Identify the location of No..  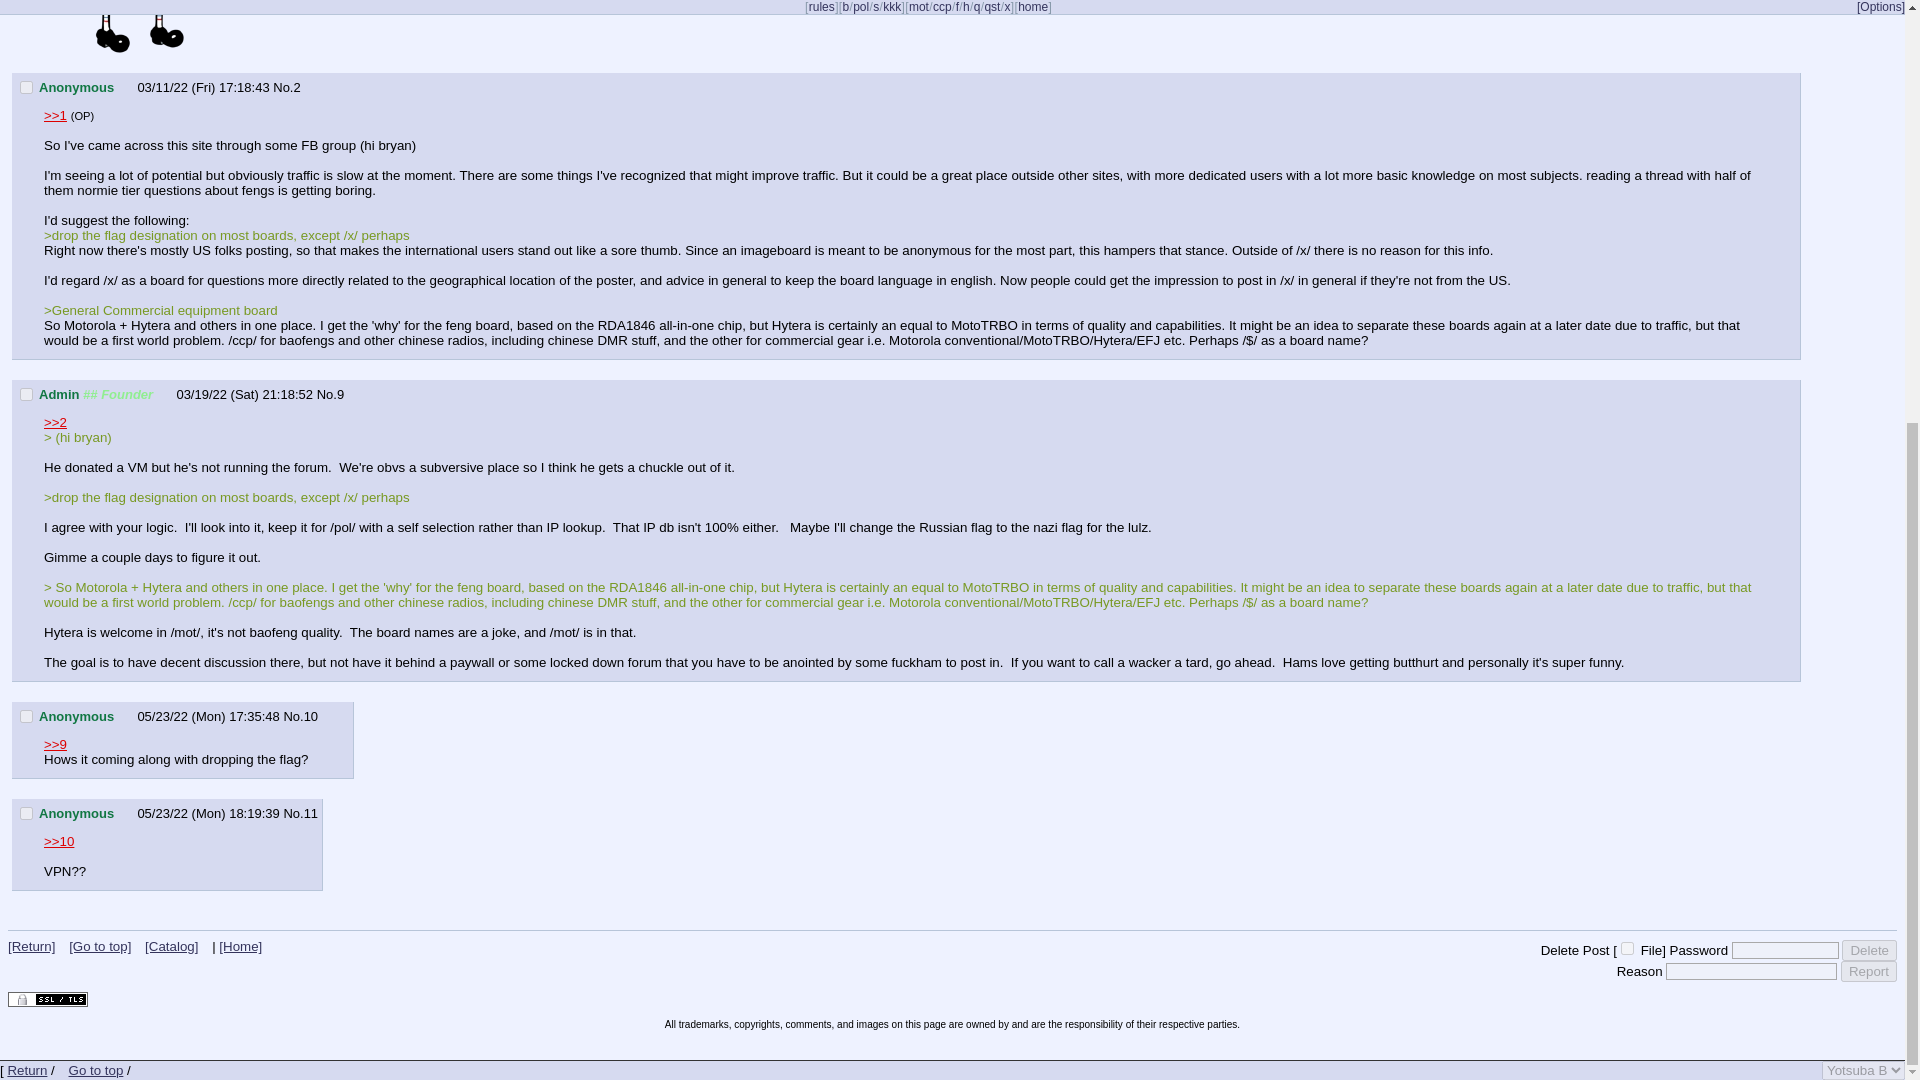
(292, 716).